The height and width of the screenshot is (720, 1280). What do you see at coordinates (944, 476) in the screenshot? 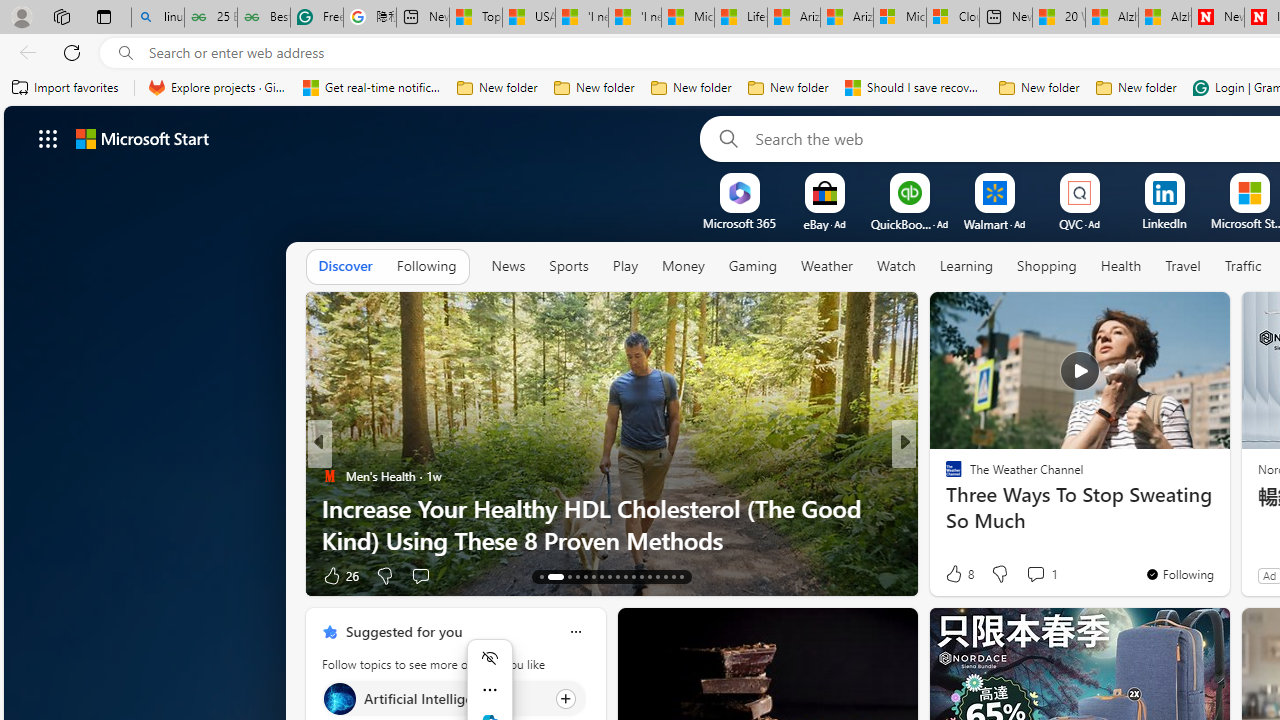
I see `HuffPost` at bounding box center [944, 476].